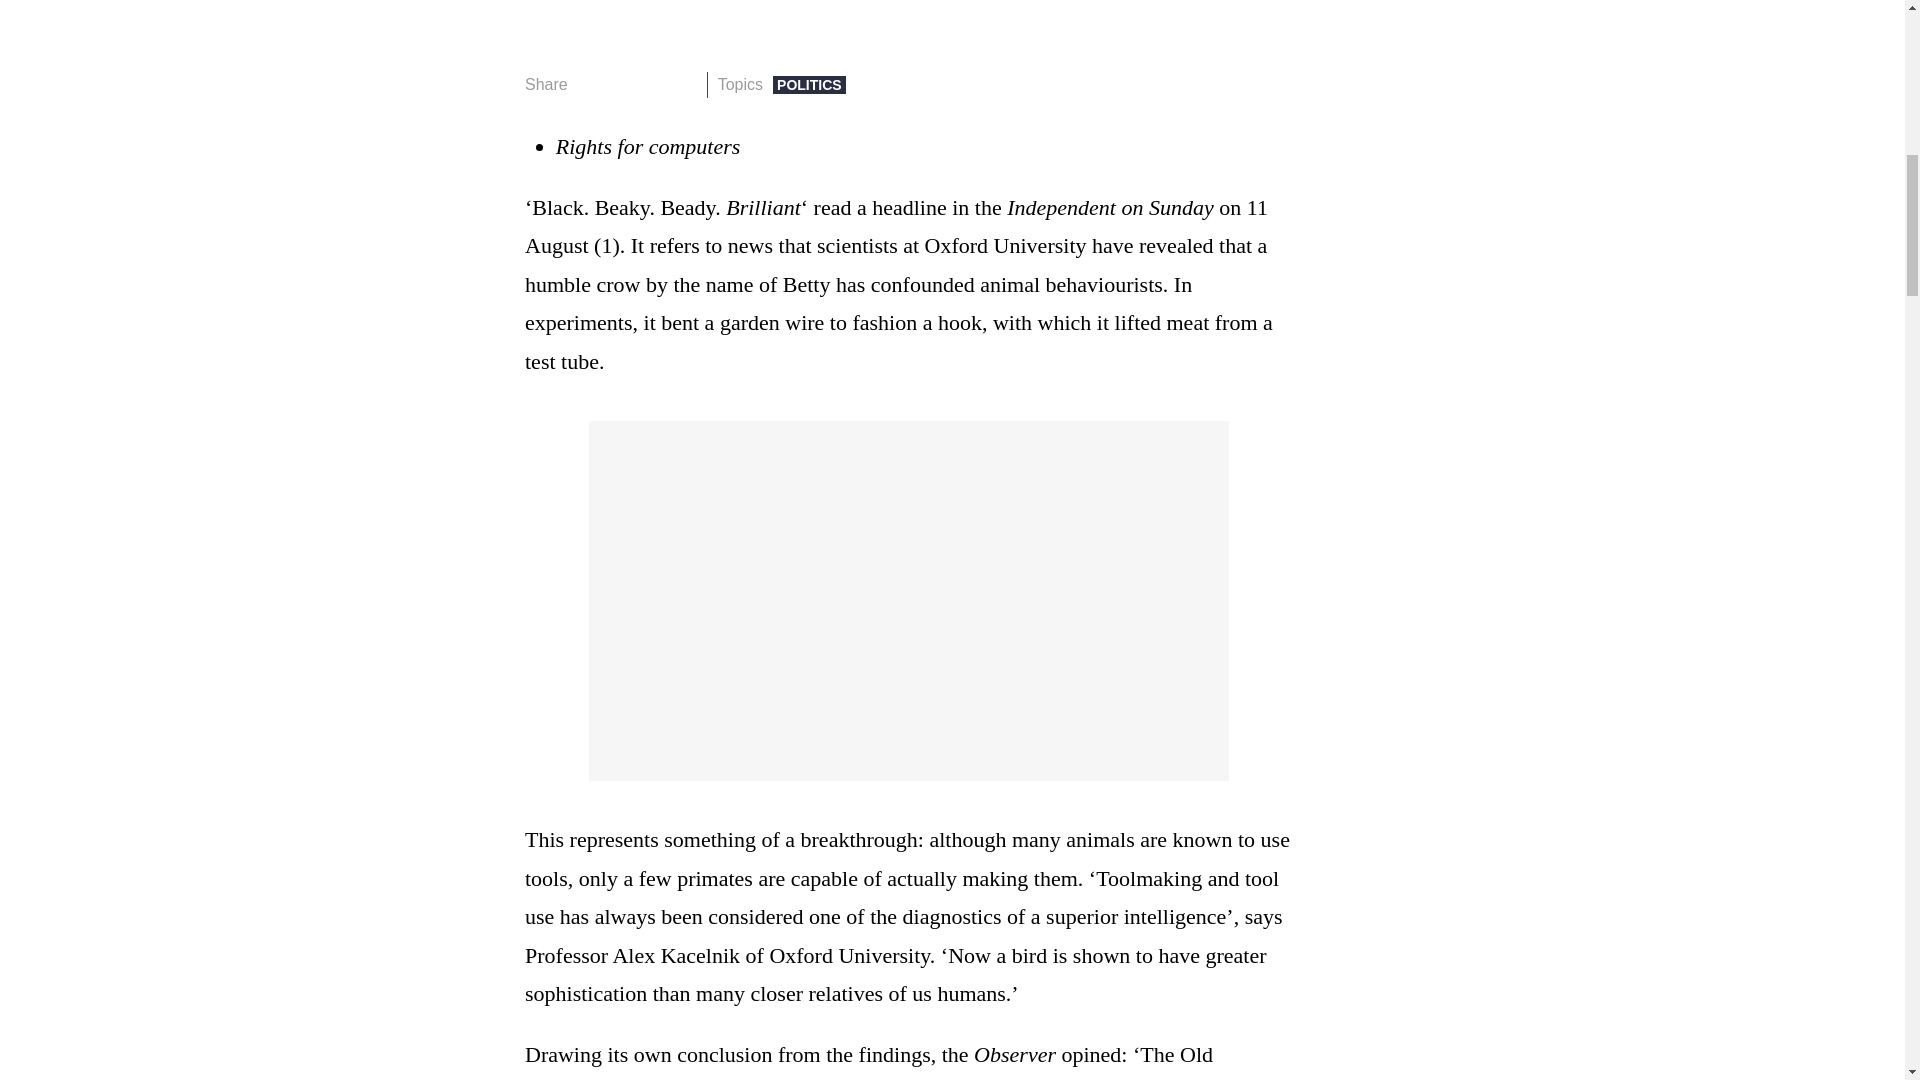 Image resolution: width=1920 pixels, height=1080 pixels. I want to click on Share on Email, so click(683, 85).